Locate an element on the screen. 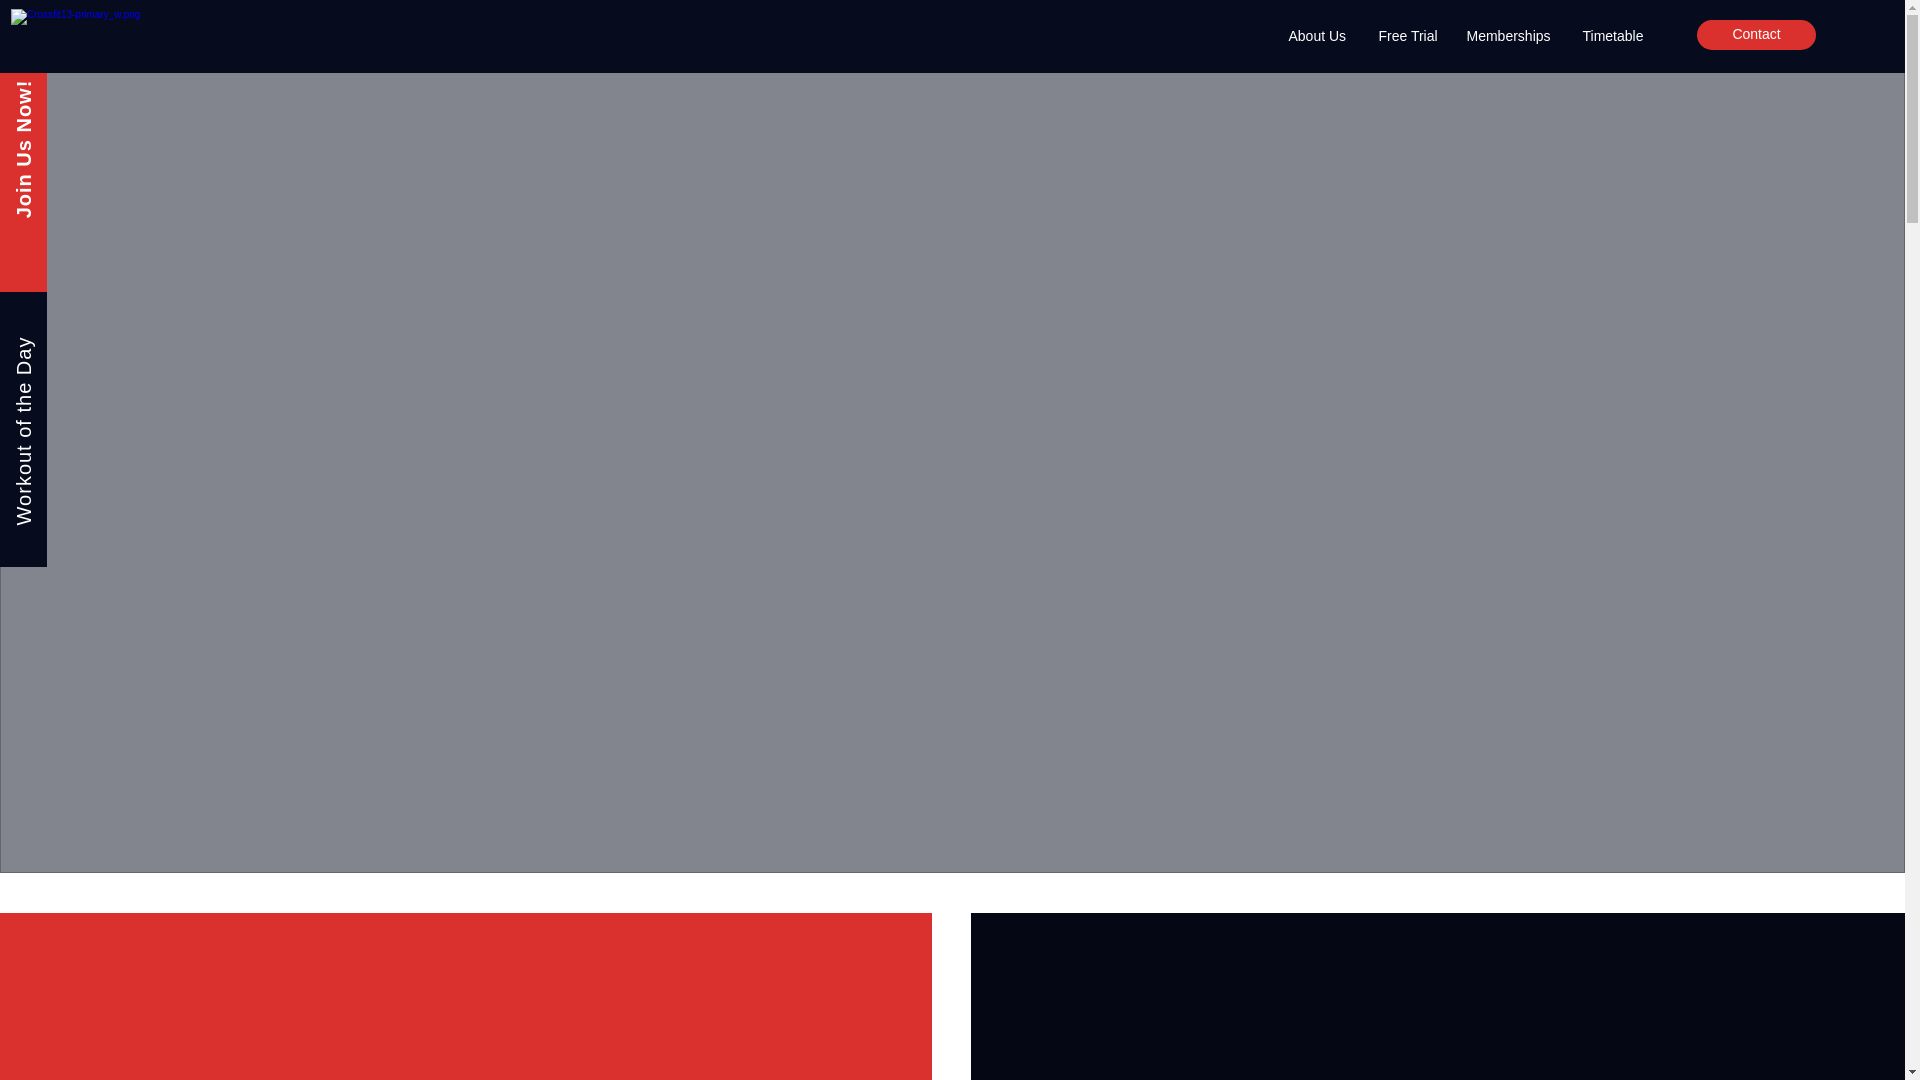  Timetable is located at coordinates (1614, 35).